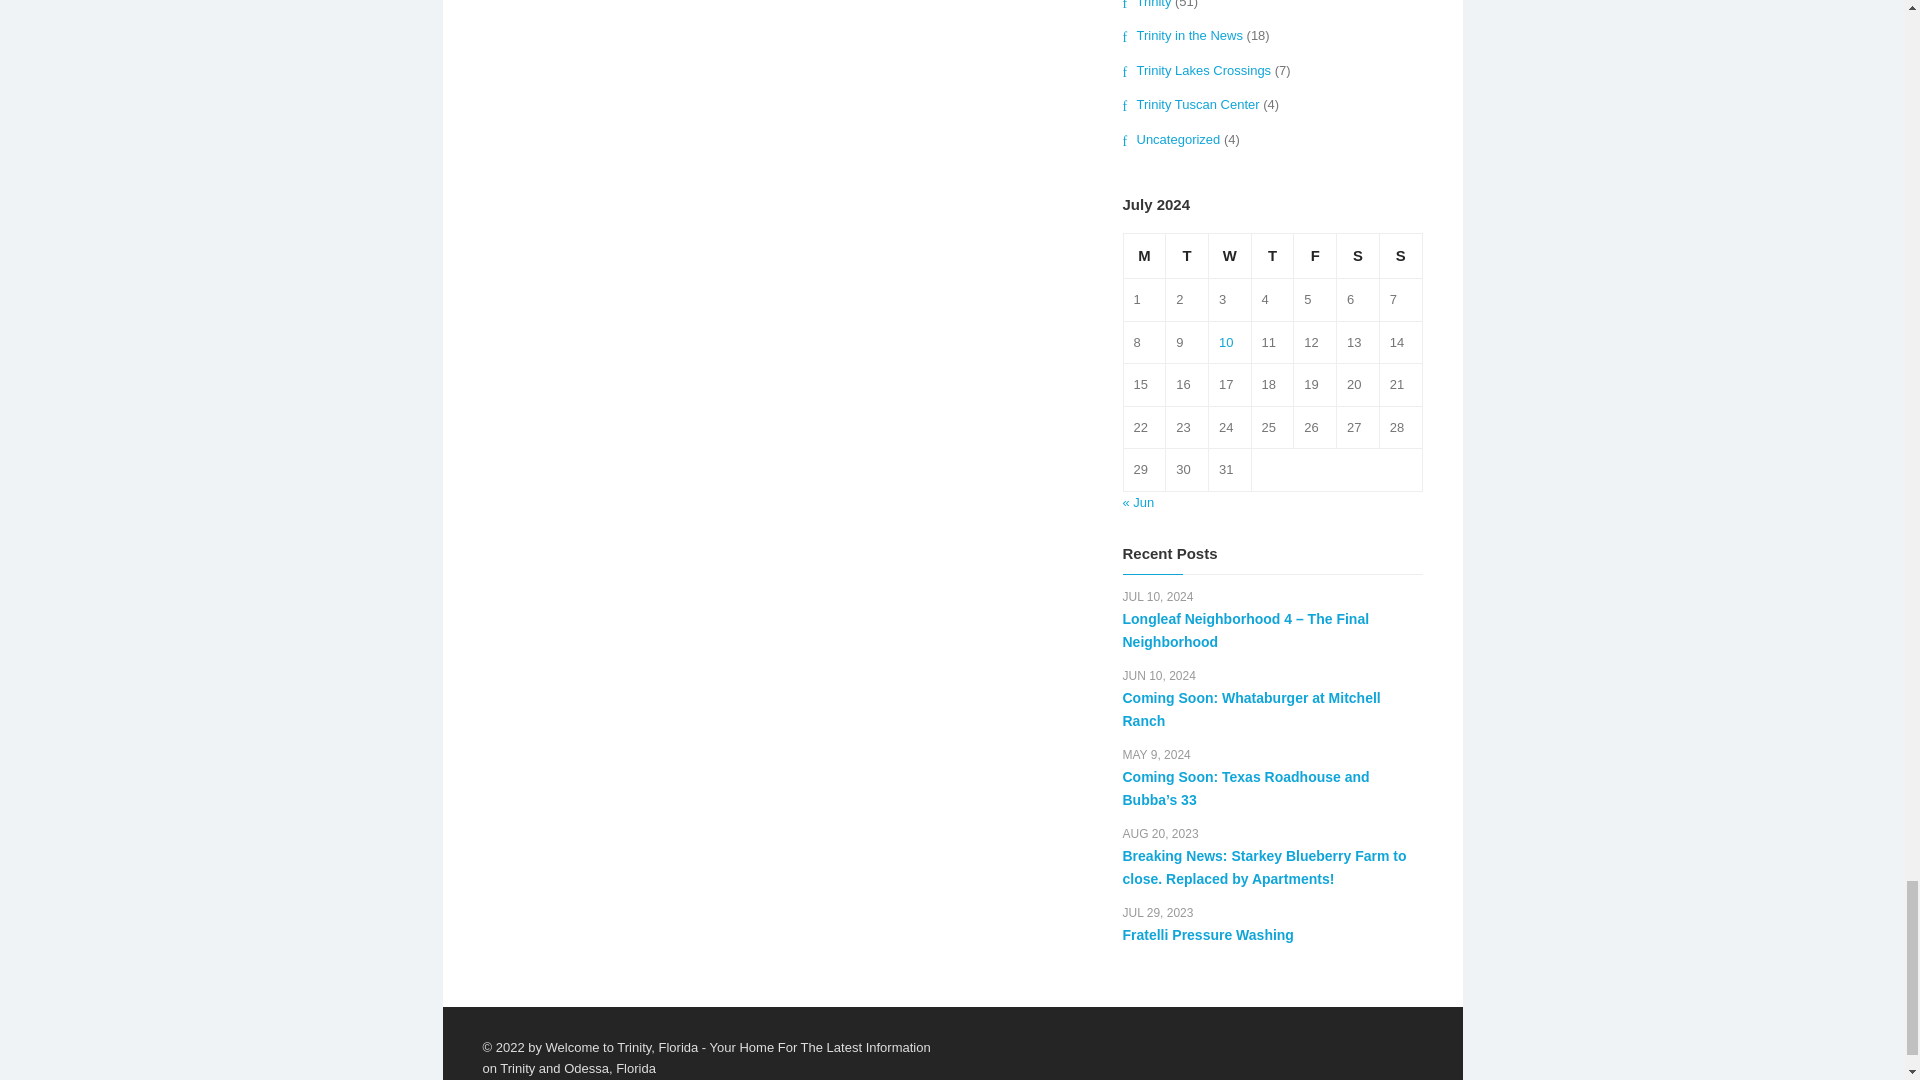  I want to click on Saturday, so click(1358, 256).